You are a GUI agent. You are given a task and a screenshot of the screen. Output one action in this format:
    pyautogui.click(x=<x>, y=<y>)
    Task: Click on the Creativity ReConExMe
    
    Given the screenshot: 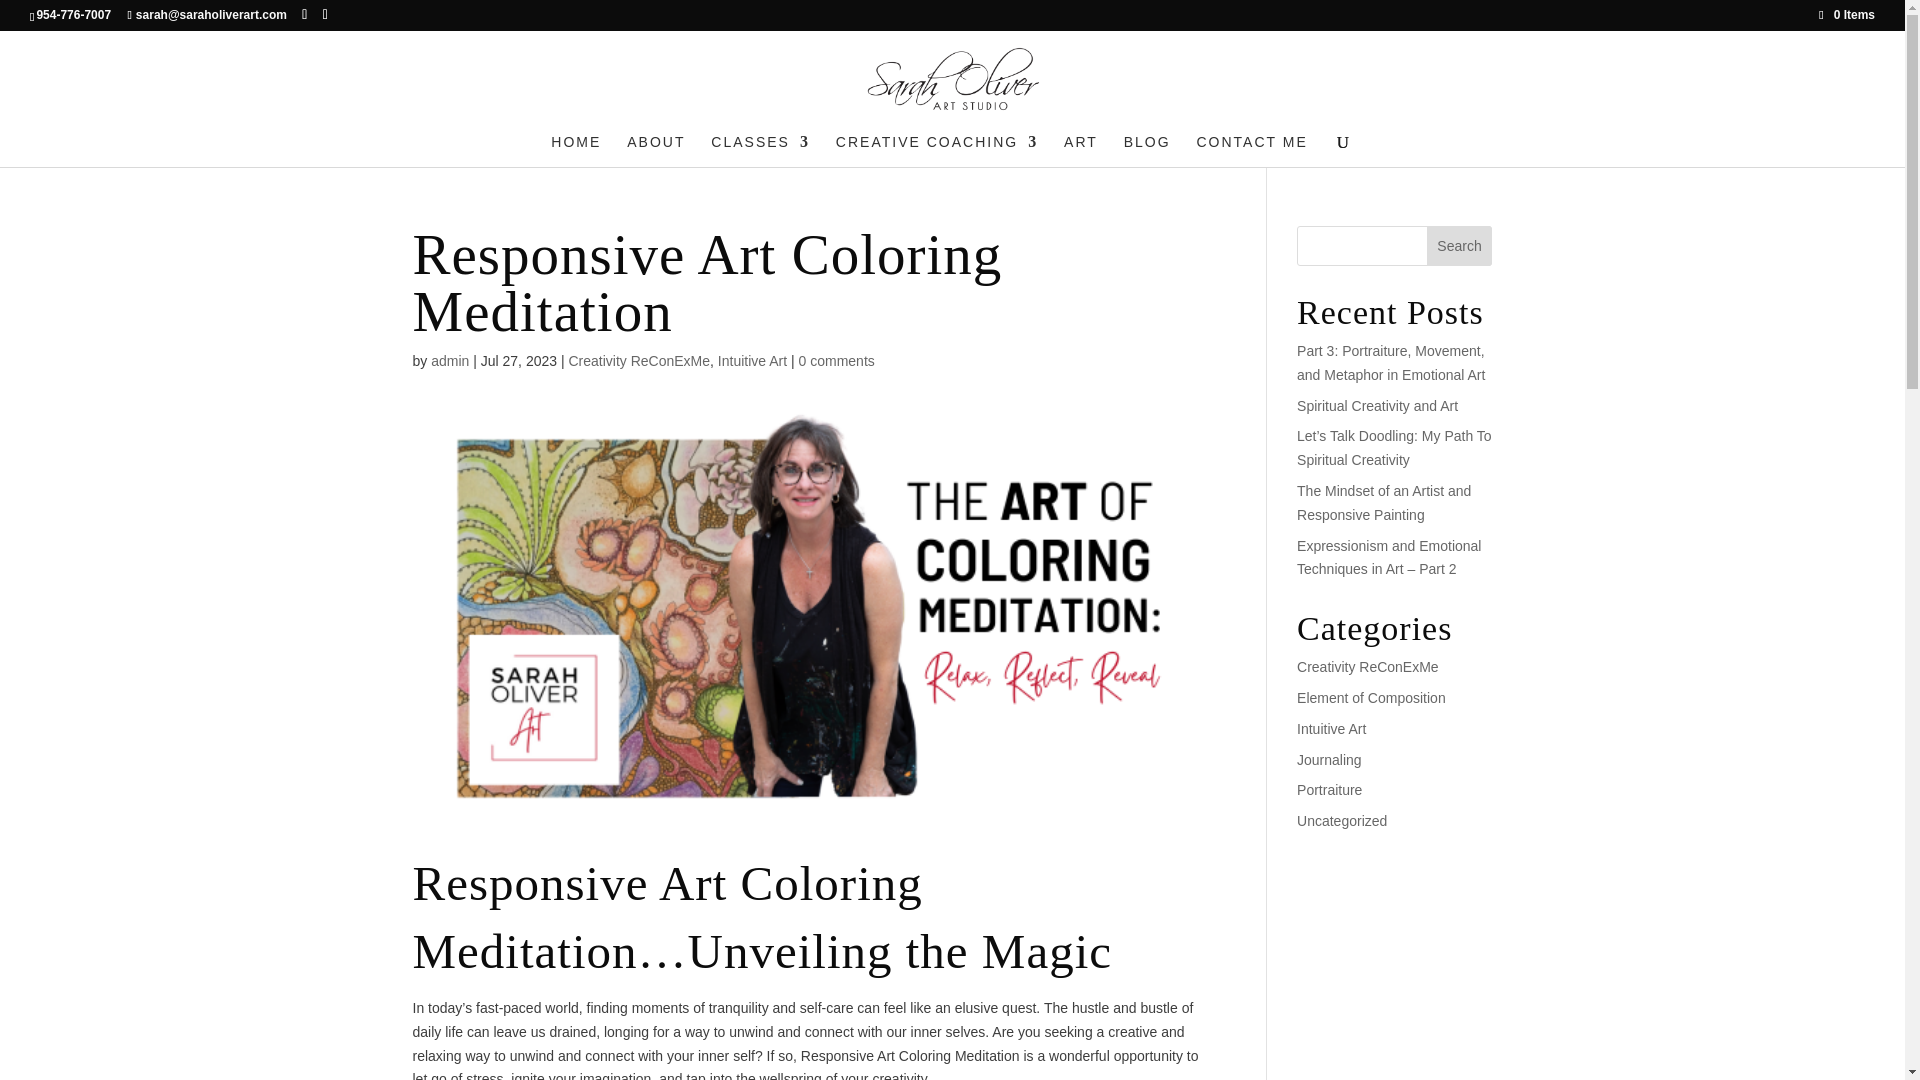 What is the action you would take?
    pyautogui.click(x=639, y=361)
    